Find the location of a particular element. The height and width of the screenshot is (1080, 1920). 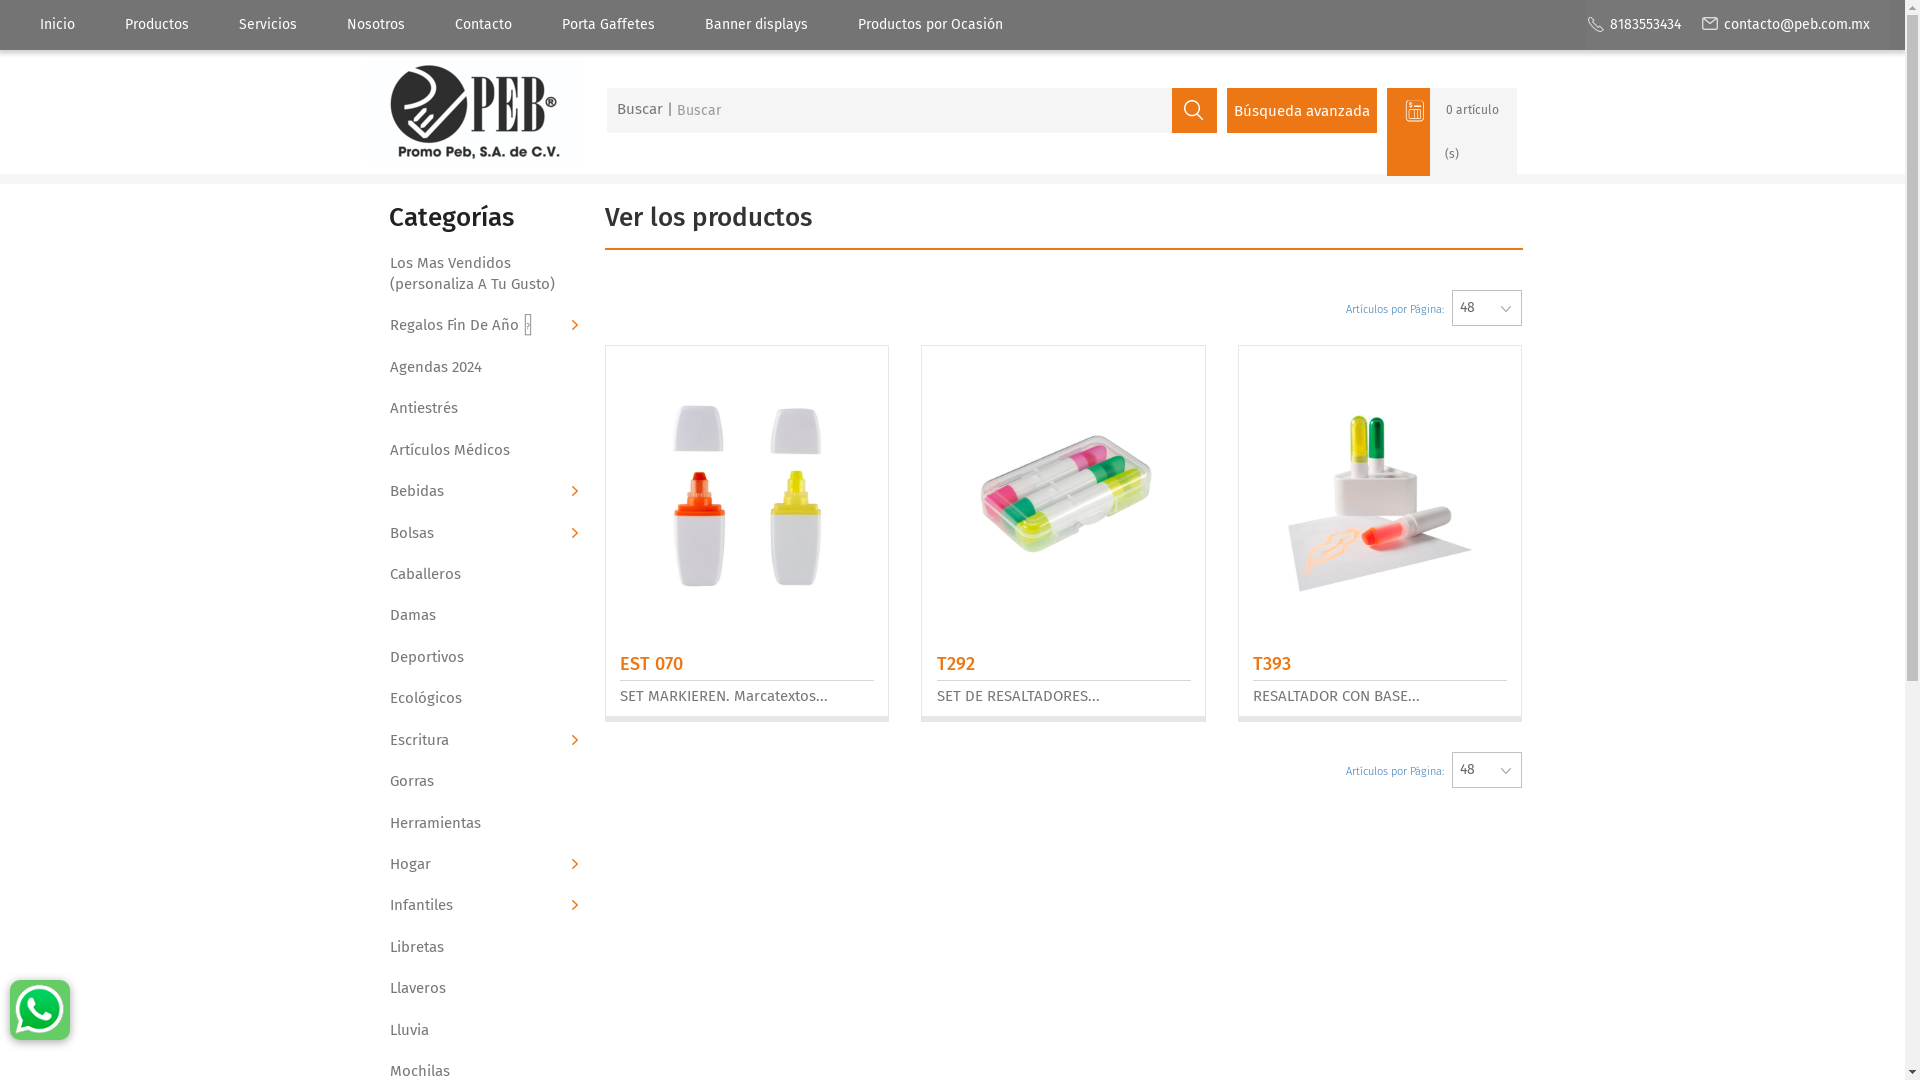

Gorras is located at coordinates (480, 782).